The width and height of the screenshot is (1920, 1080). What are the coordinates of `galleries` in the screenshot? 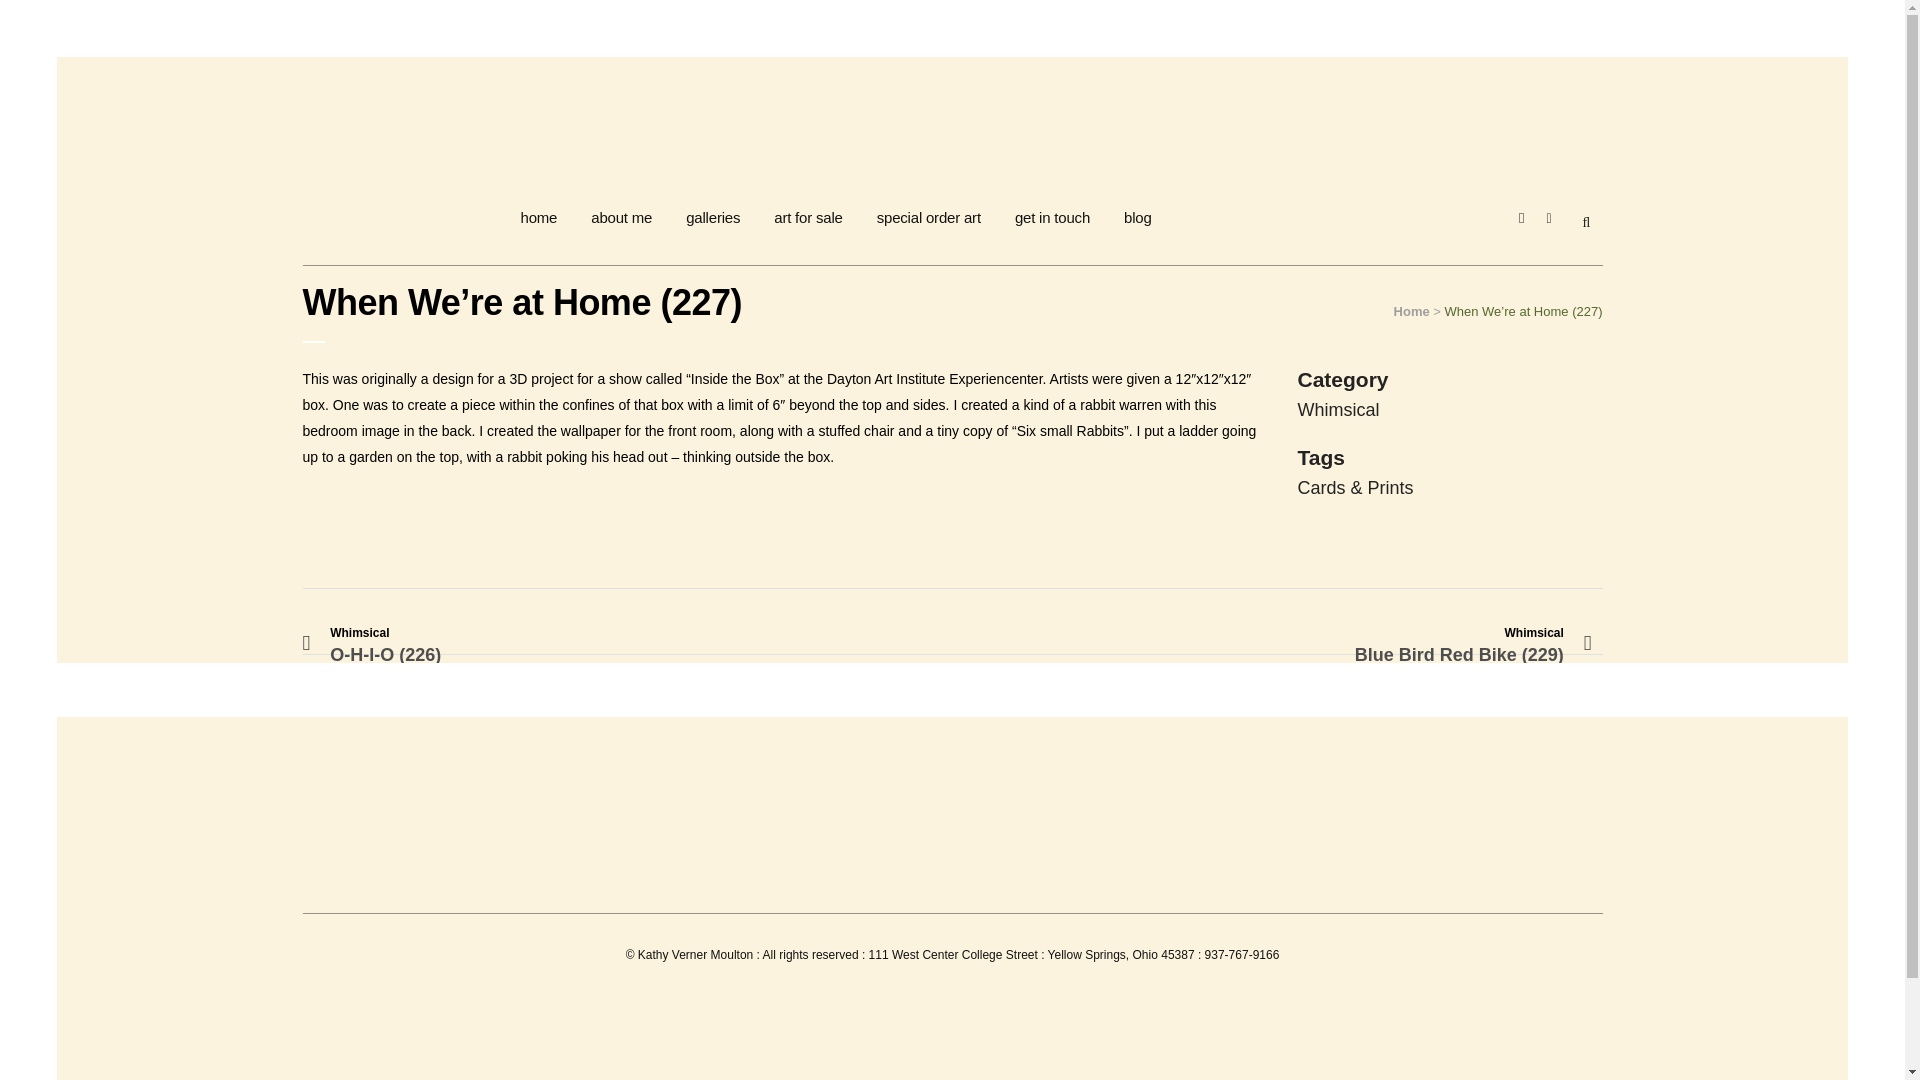 It's located at (712, 216).